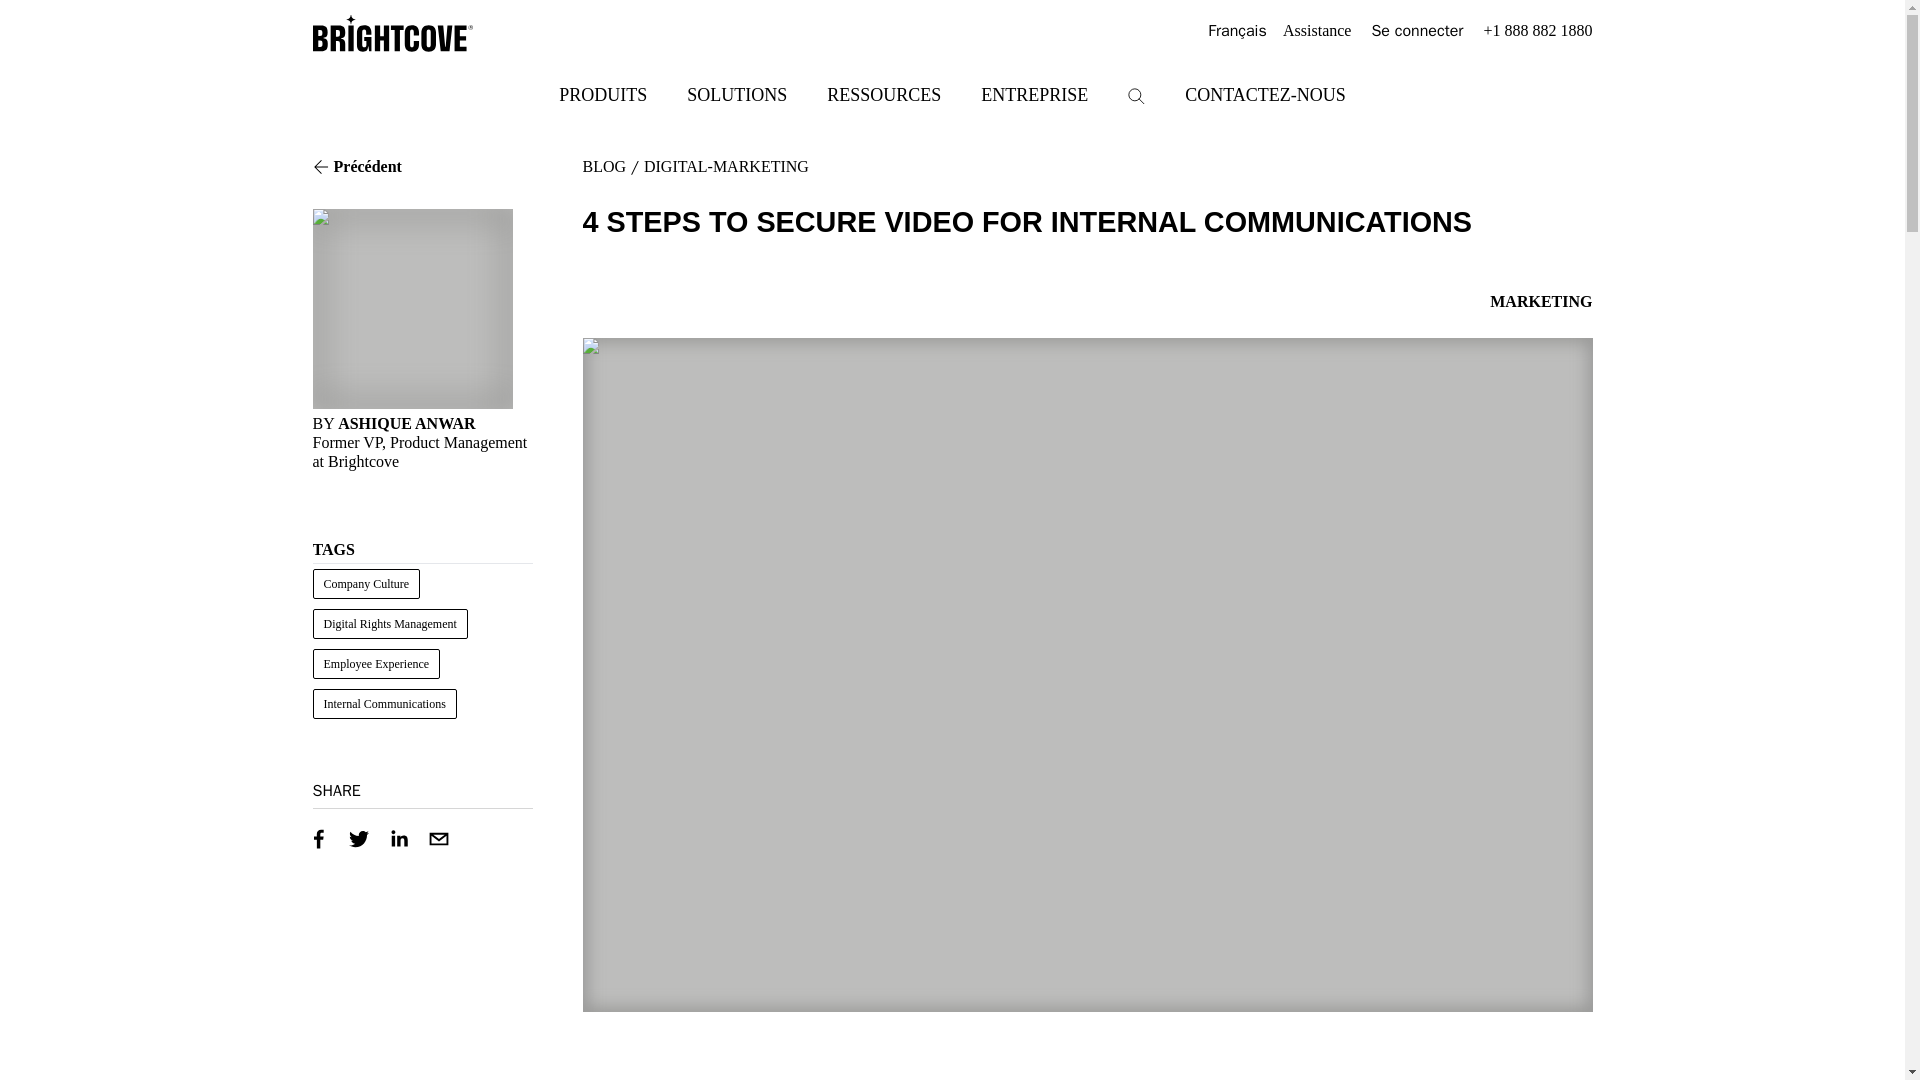 This screenshot has width=1920, height=1080. What do you see at coordinates (1316, 31) in the screenshot?
I see `Assistance` at bounding box center [1316, 31].